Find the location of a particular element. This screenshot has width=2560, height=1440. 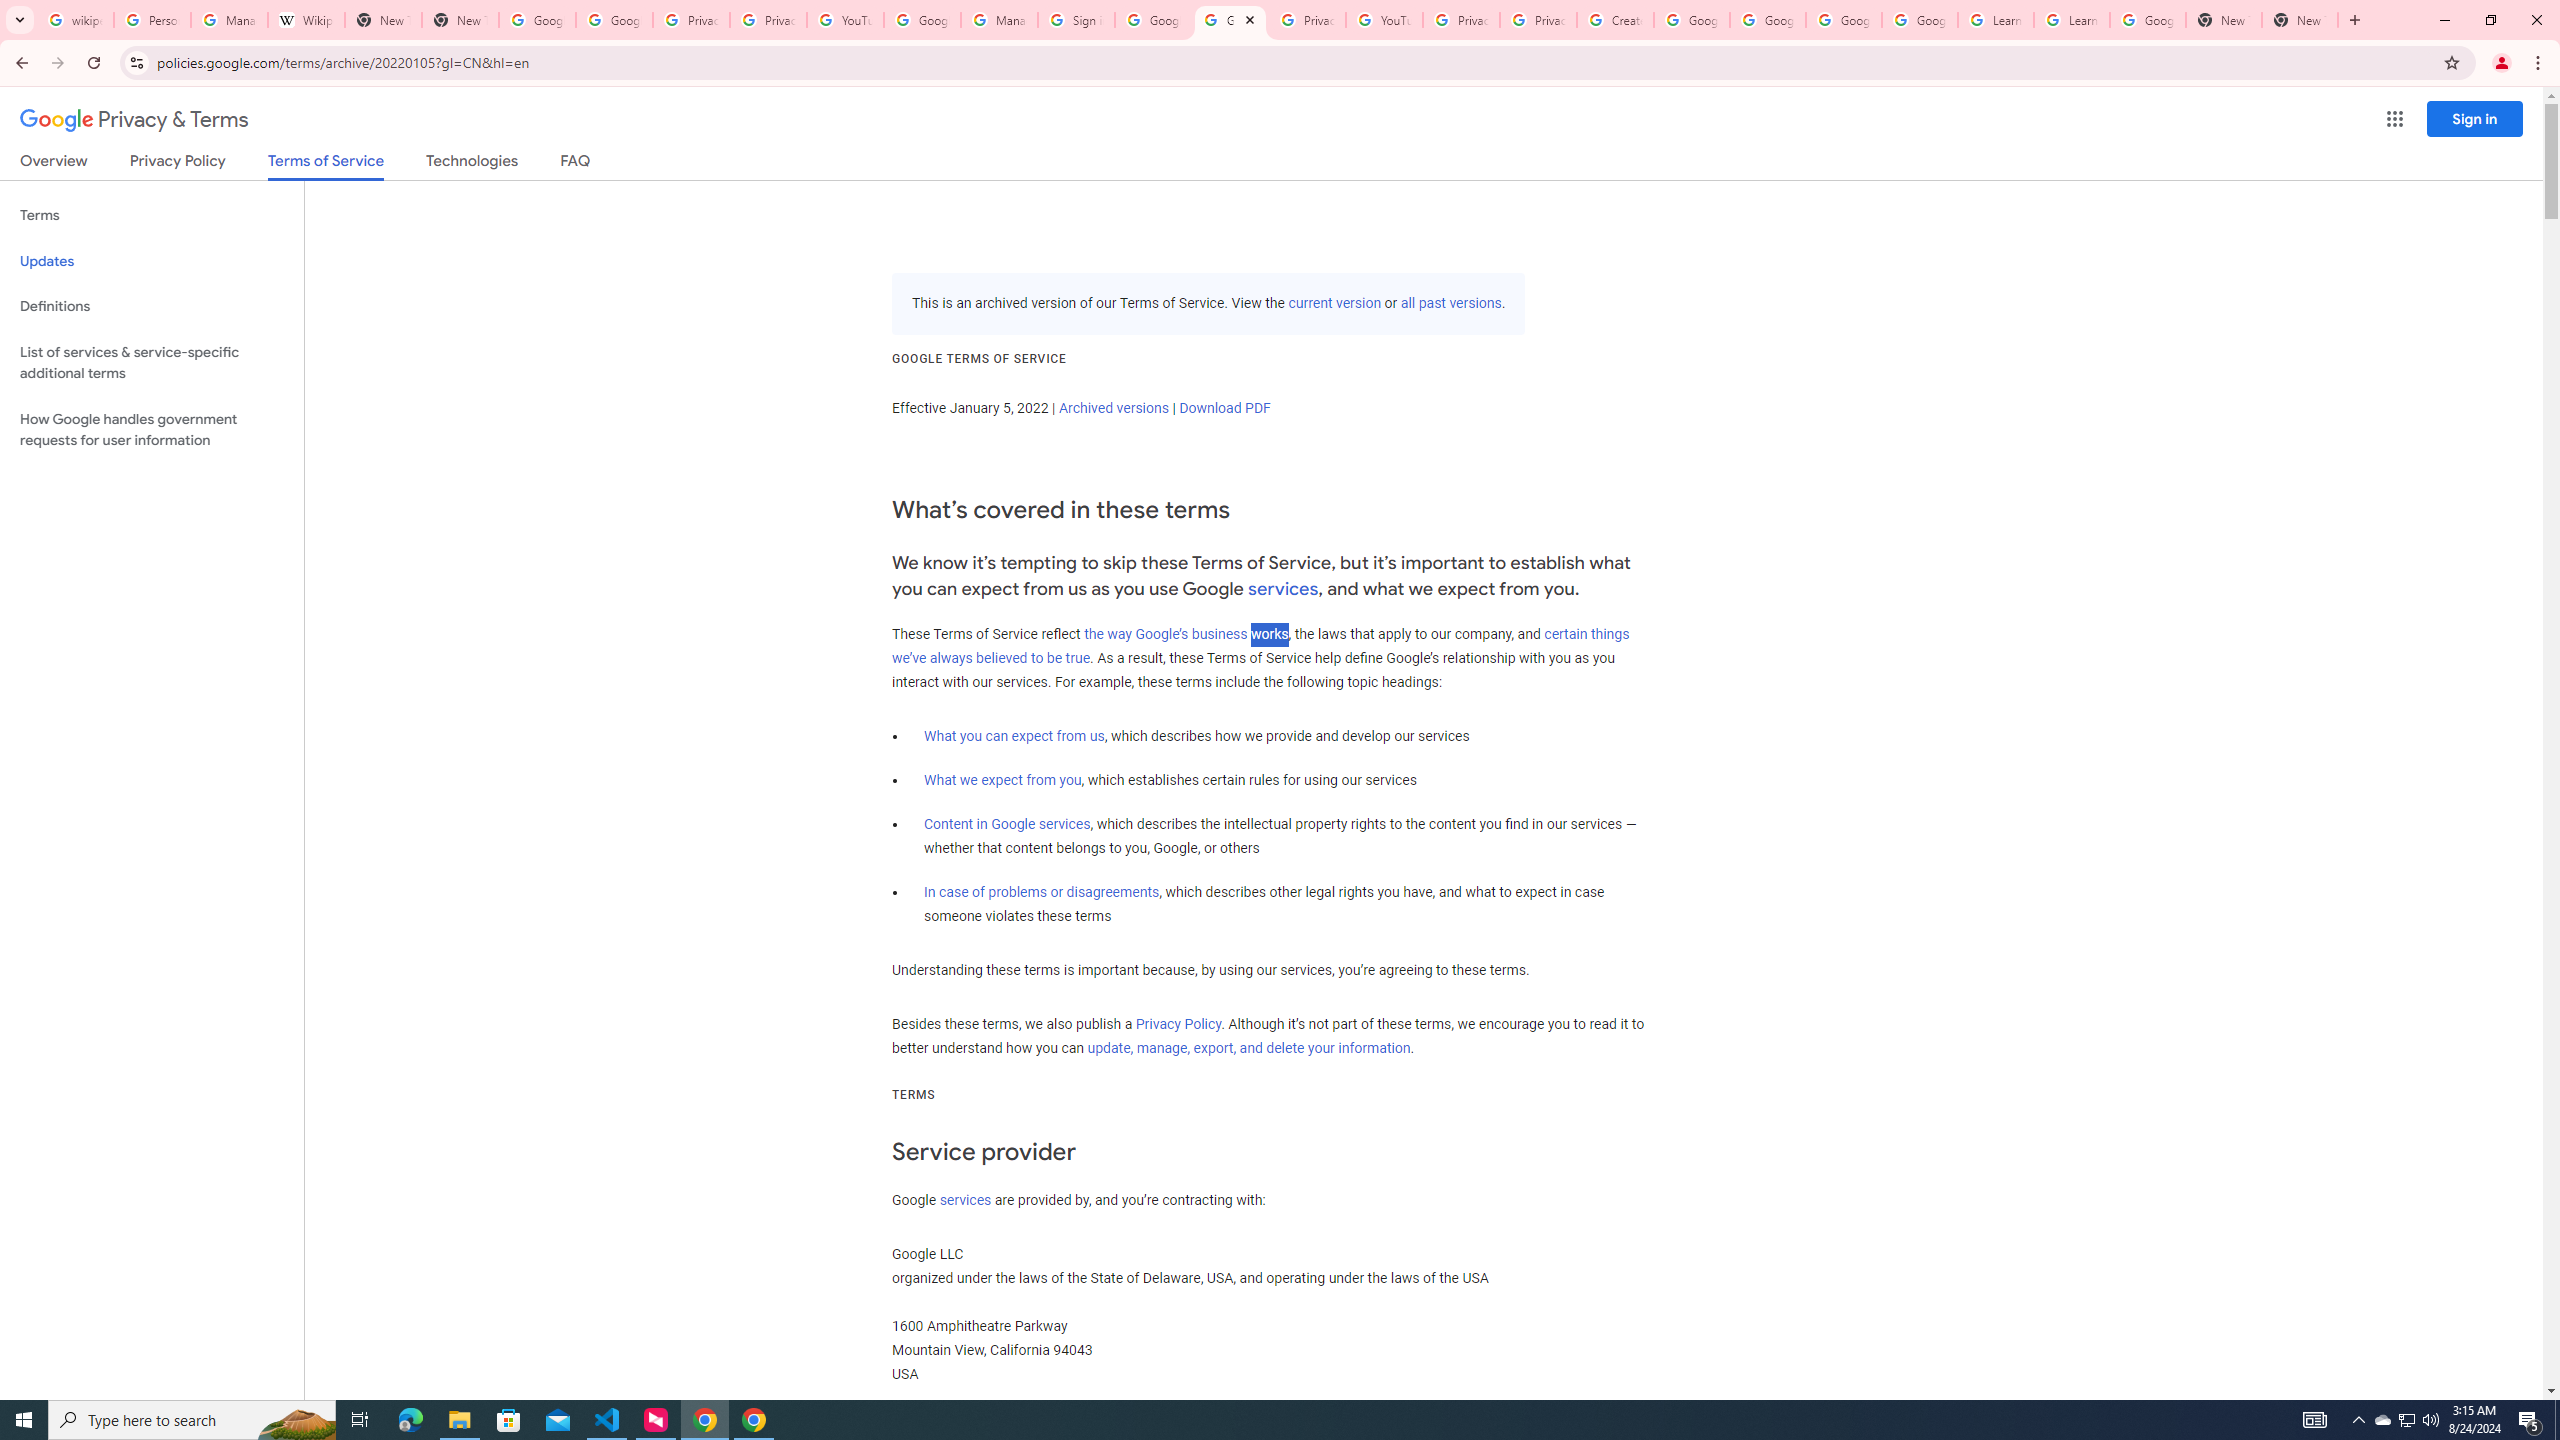

Google Account Help is located at coordinates (1692, 20).